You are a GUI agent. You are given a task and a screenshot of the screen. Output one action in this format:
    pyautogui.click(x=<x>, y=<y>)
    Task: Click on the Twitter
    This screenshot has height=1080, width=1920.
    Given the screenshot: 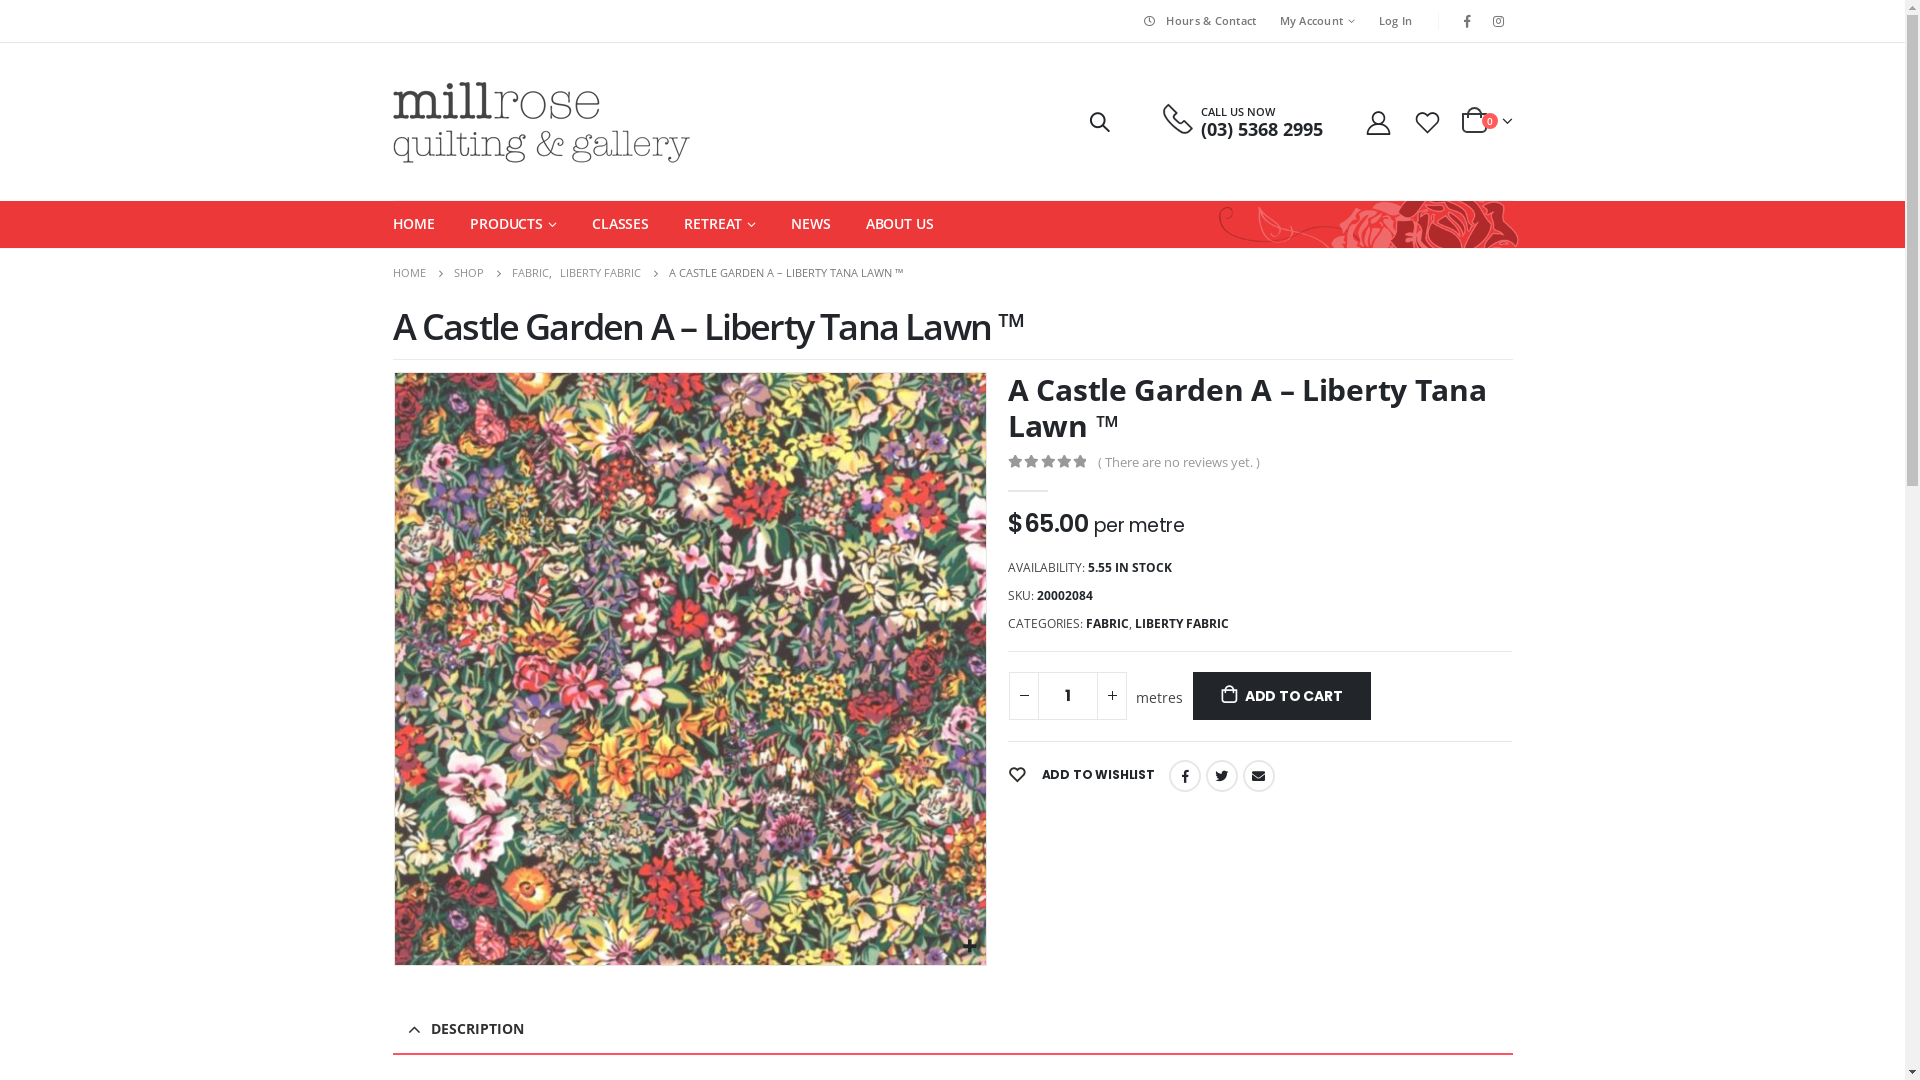 What is the action you would take?
    pyautogui.click(x=1222, y=776)
    